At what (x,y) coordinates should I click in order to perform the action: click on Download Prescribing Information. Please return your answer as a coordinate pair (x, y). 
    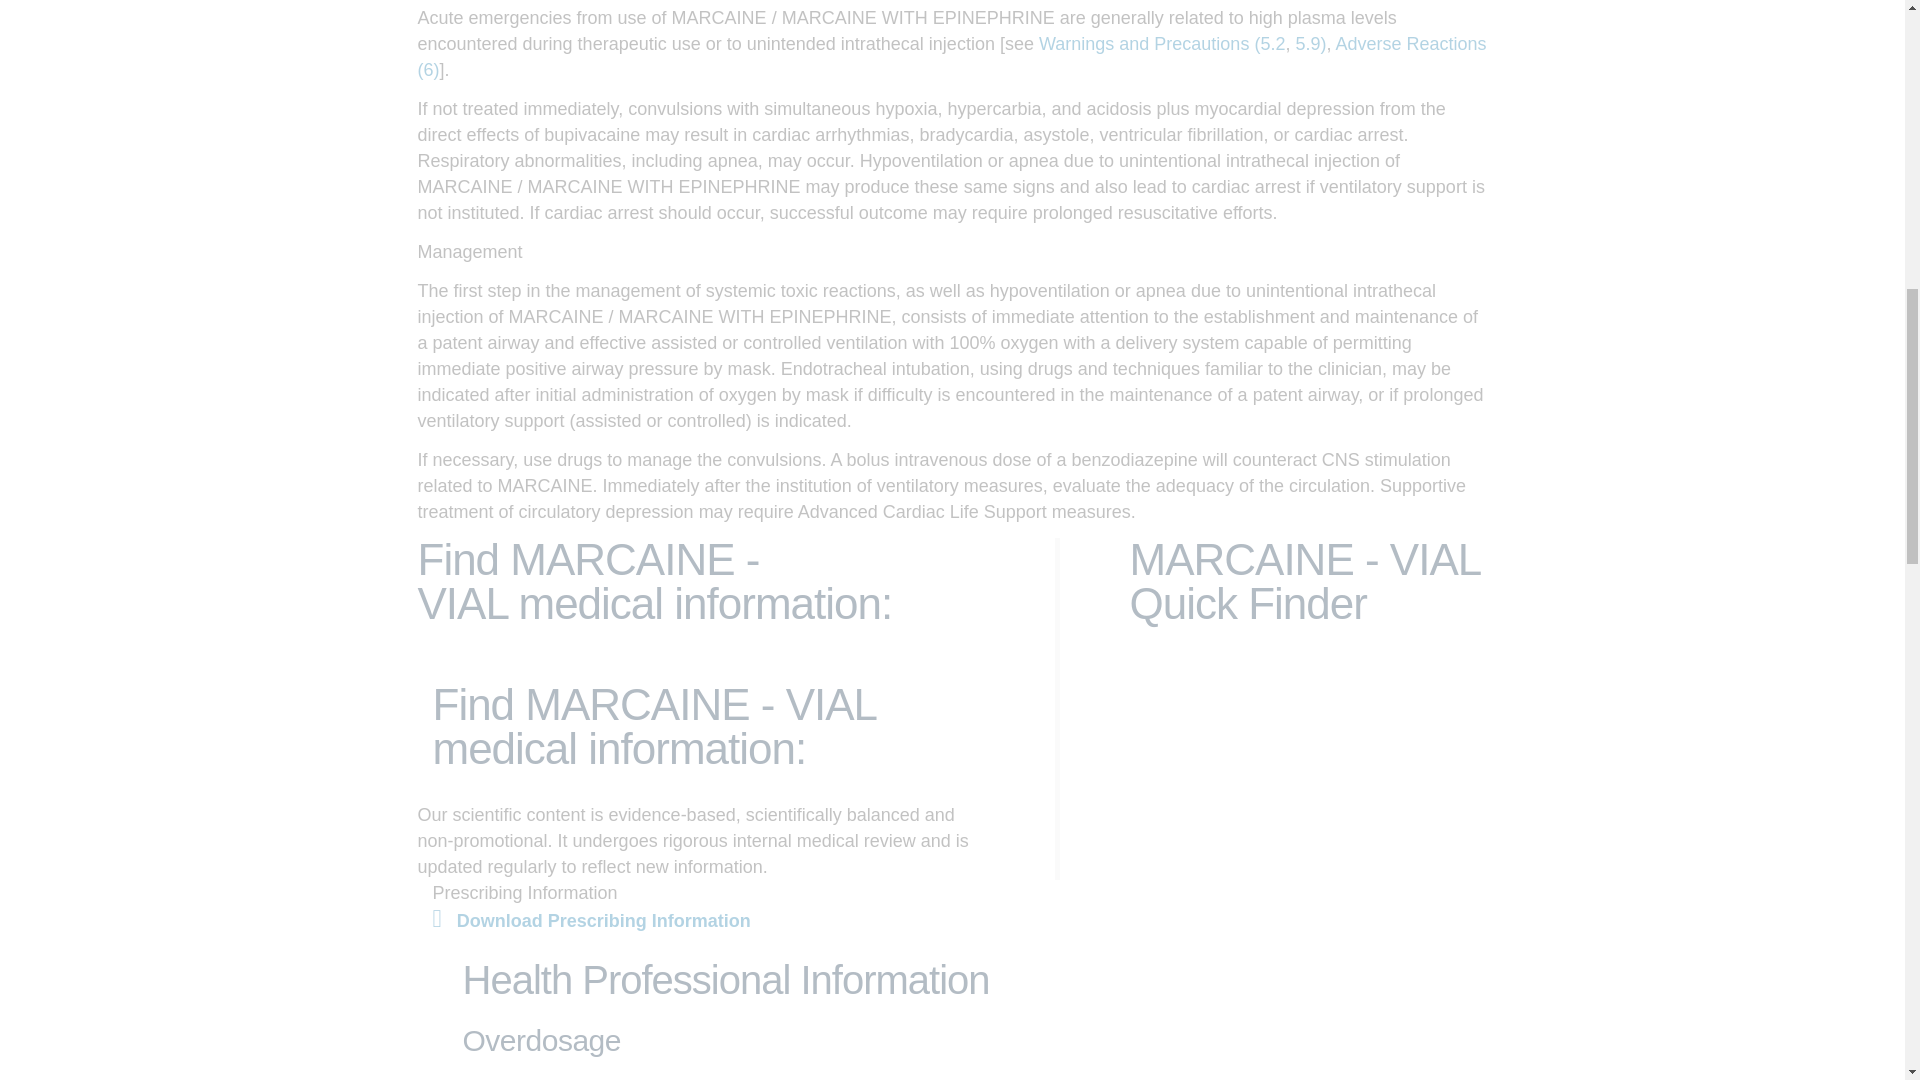
    Looking at the image, I should click on (591, 920).